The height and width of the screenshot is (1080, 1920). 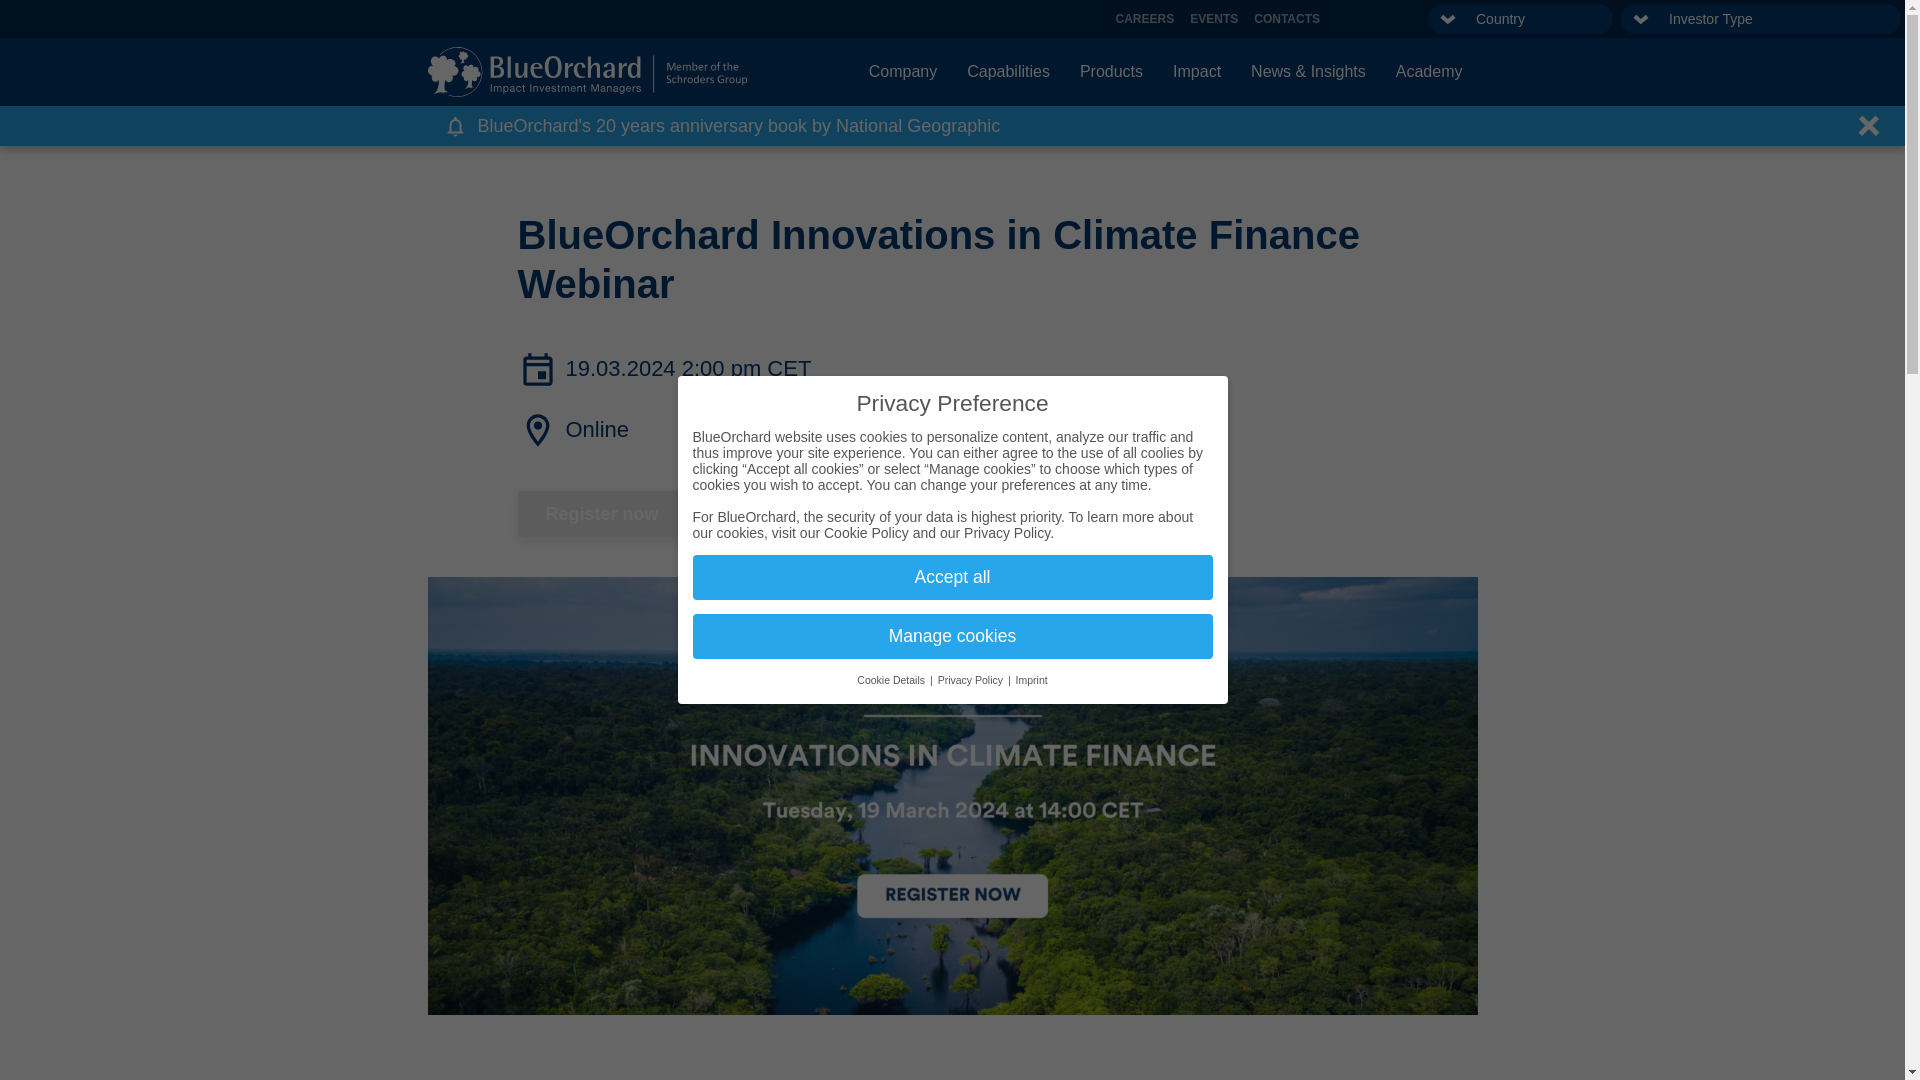 I want to click on CONTACTS, so click(x=1287, y=18).